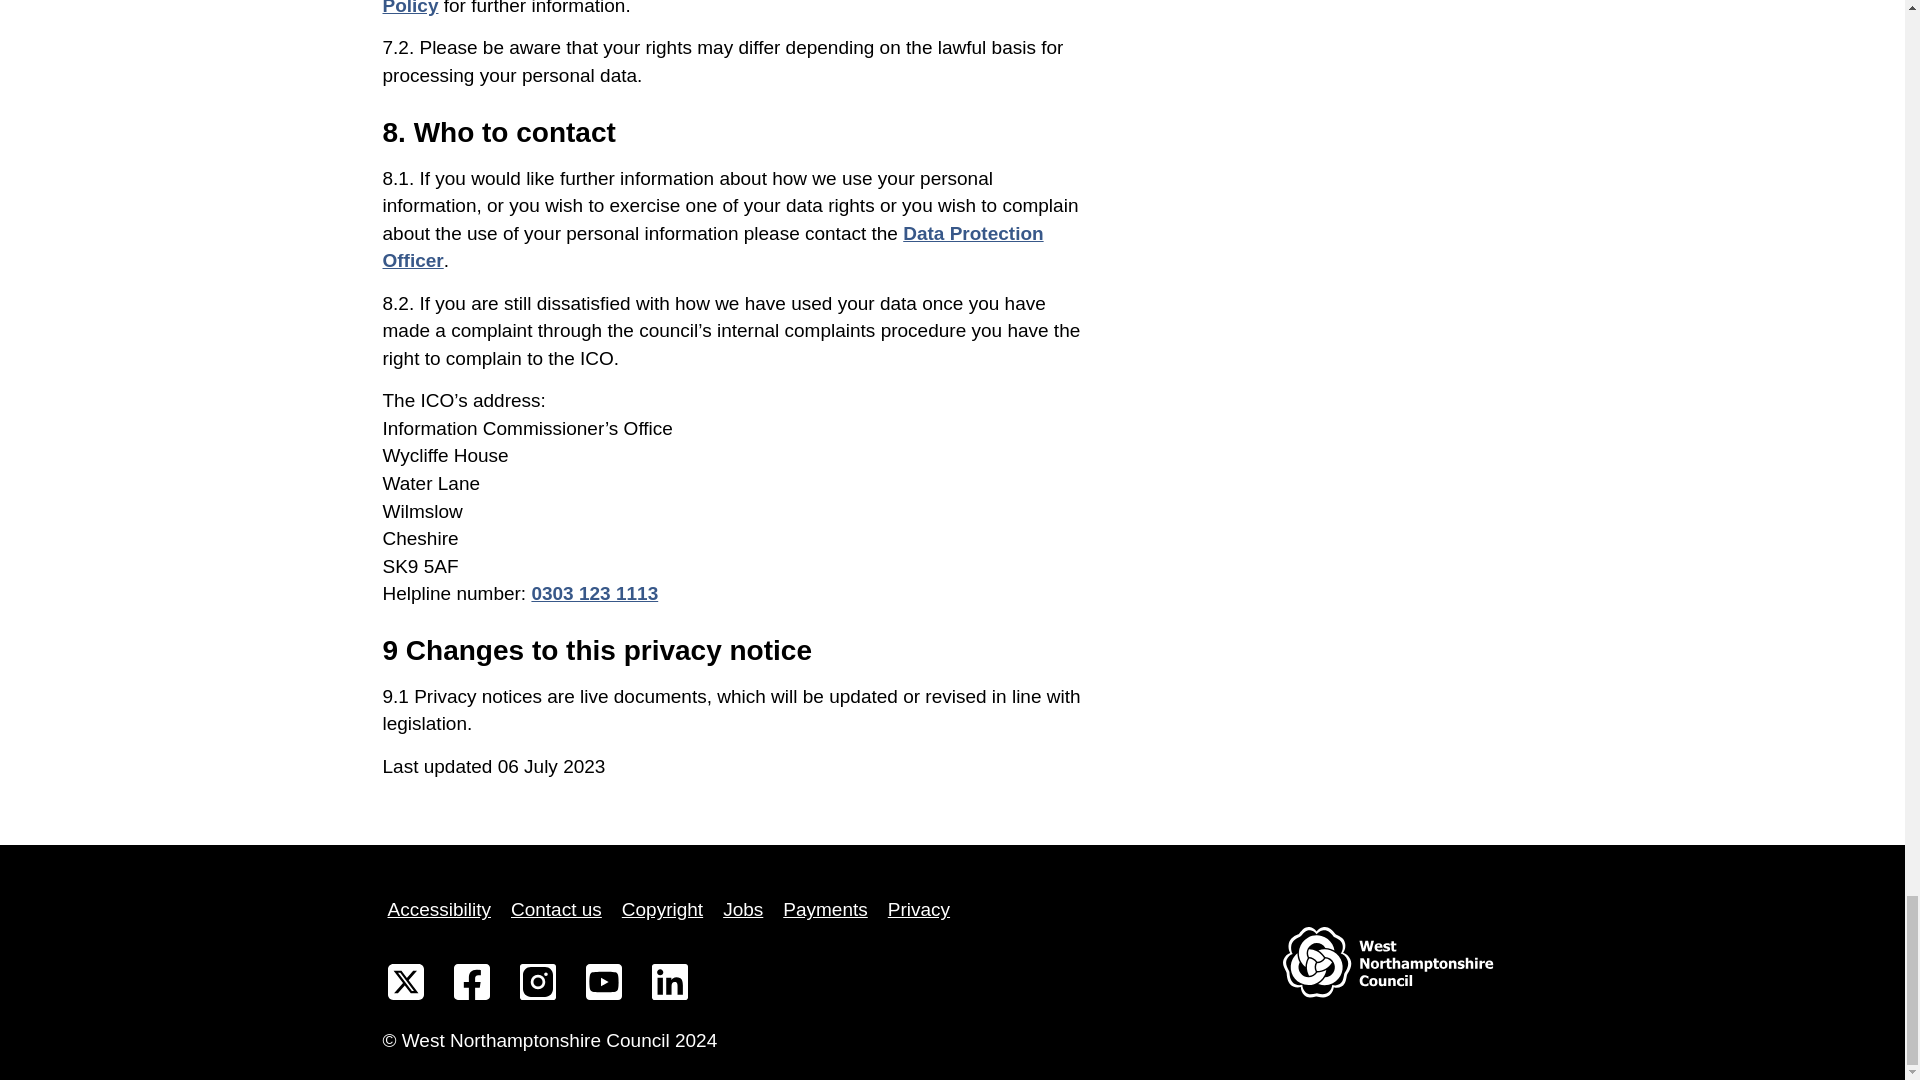 The height and width of the screenshot is (1080, 1920). I want to click on Copyright, so click(662, 910).